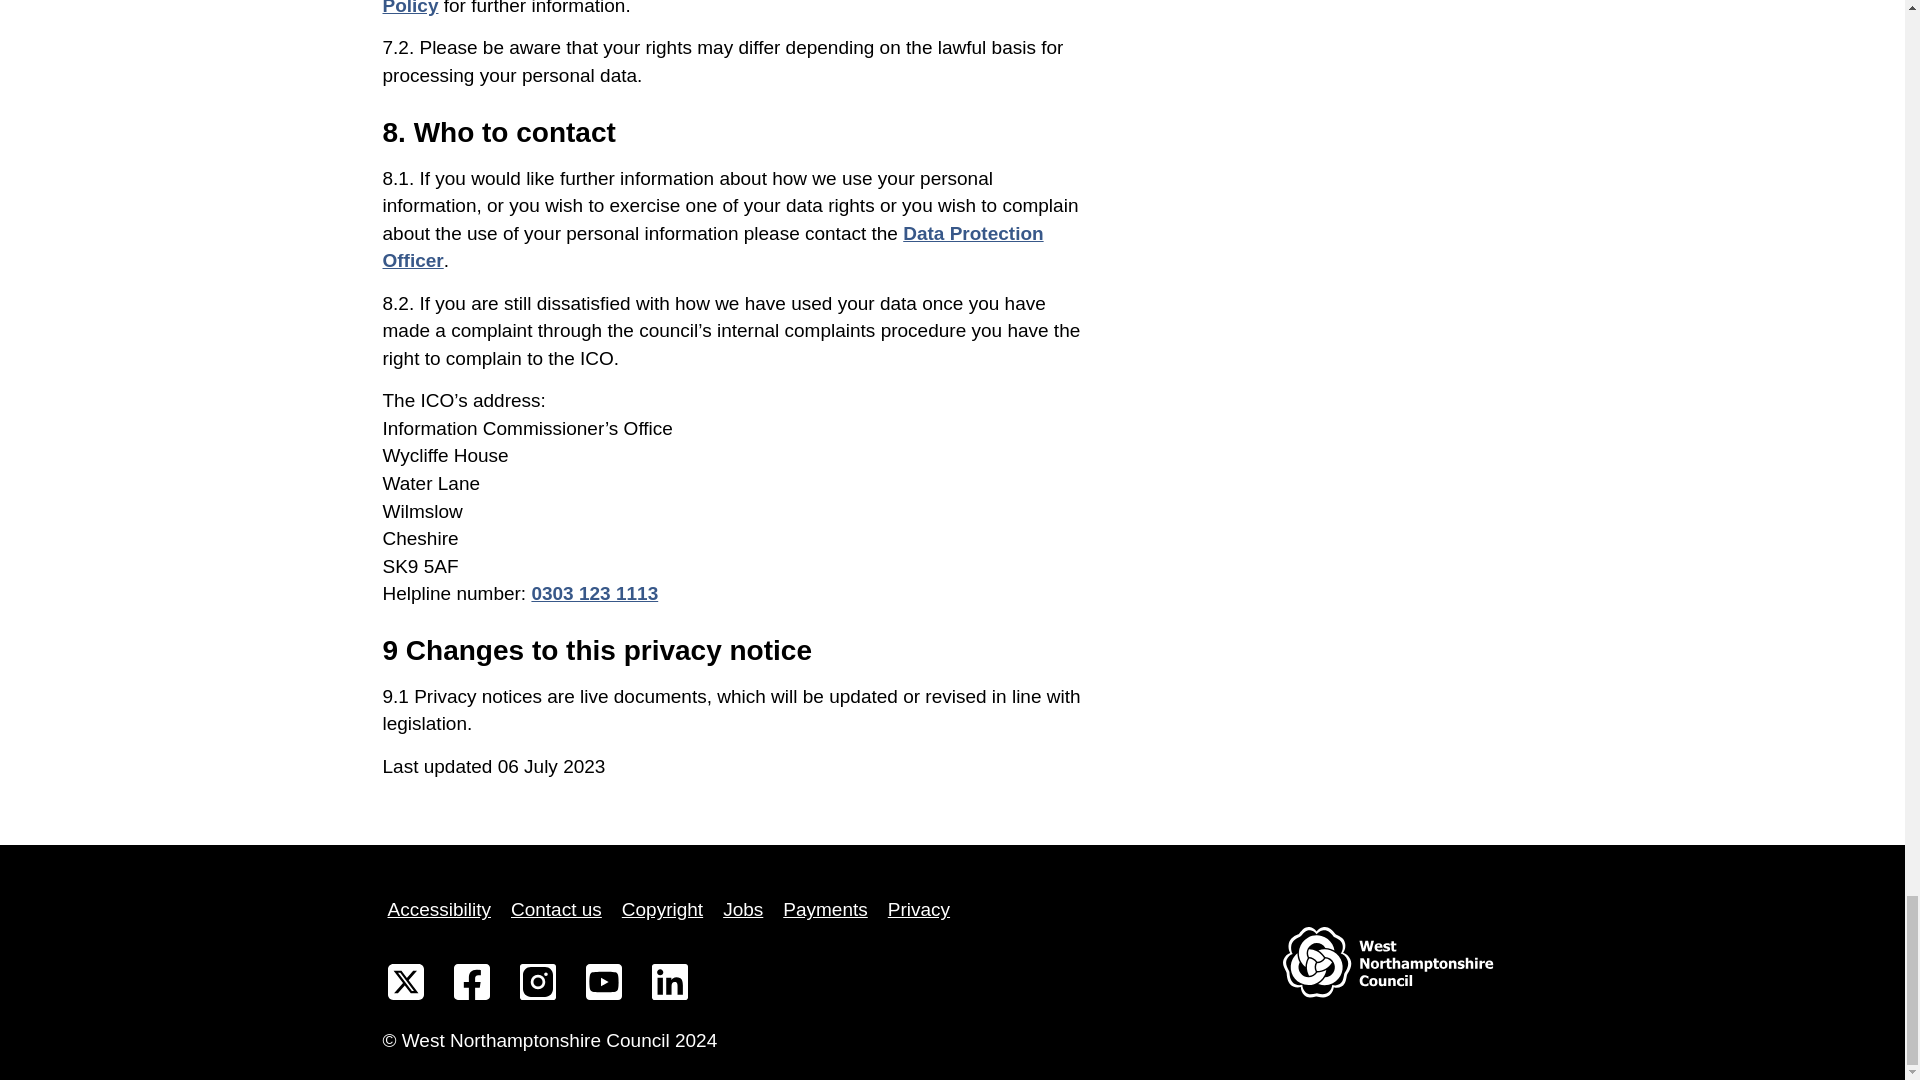 The height and width of the screenshot is (1080, 1920). I want to click on Copyright, so click(662, 910).